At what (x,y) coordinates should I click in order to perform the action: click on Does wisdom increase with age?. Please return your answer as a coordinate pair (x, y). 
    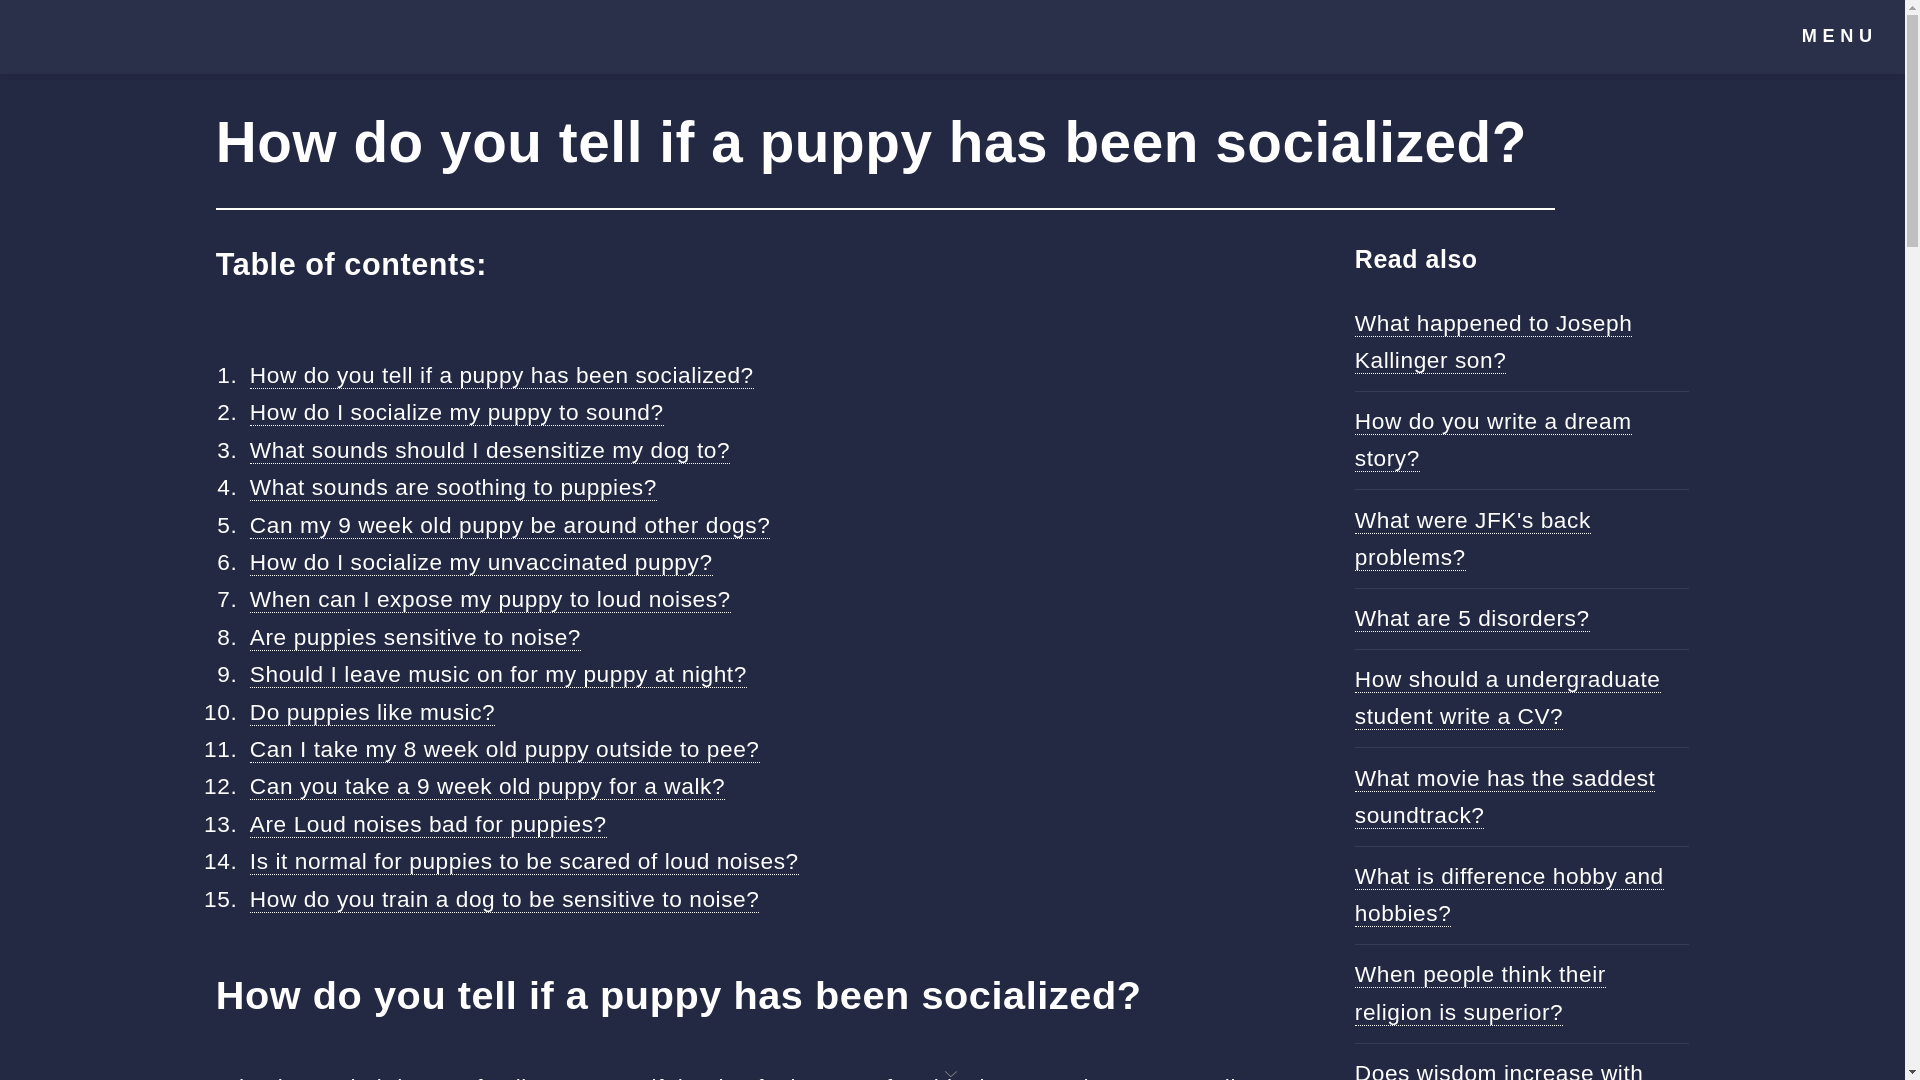
    Looking at the image, I should click on (1499, 1070).